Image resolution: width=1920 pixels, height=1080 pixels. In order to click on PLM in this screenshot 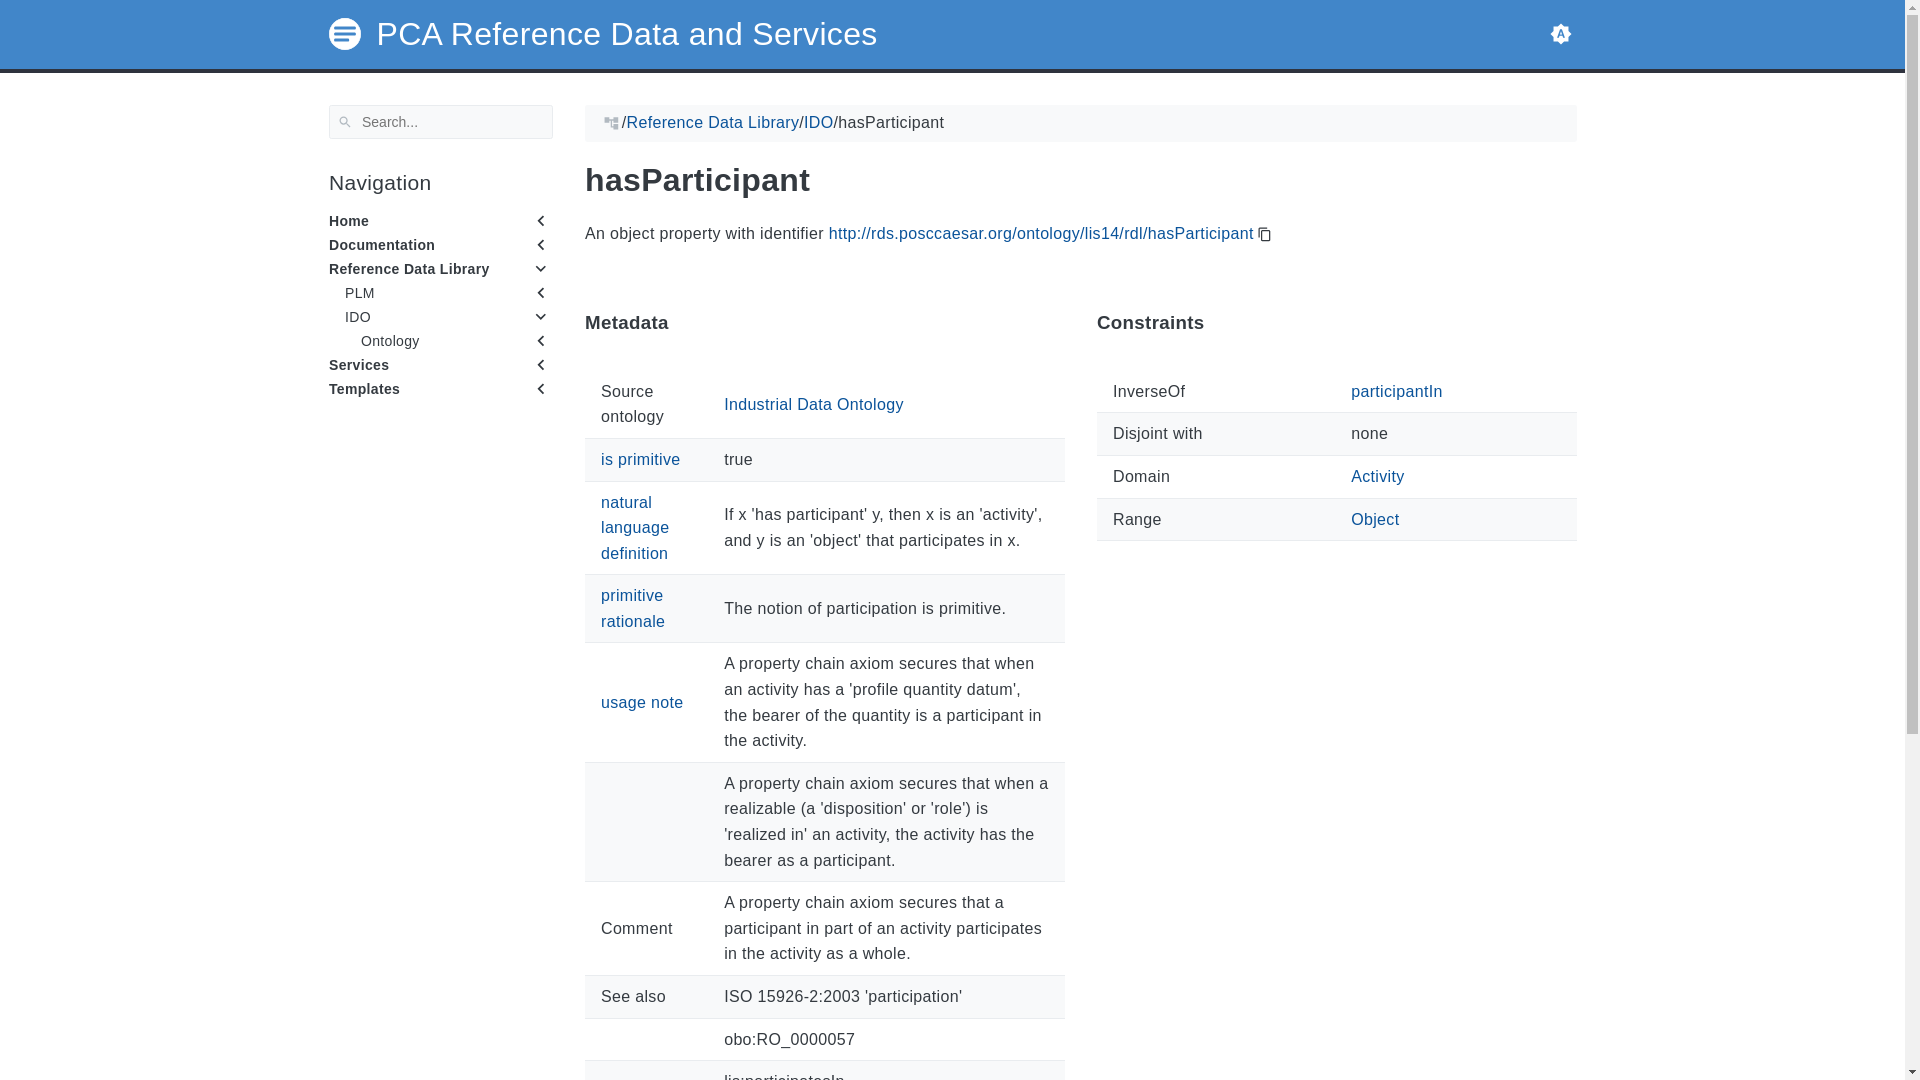, I will do `click(358, 293)`.